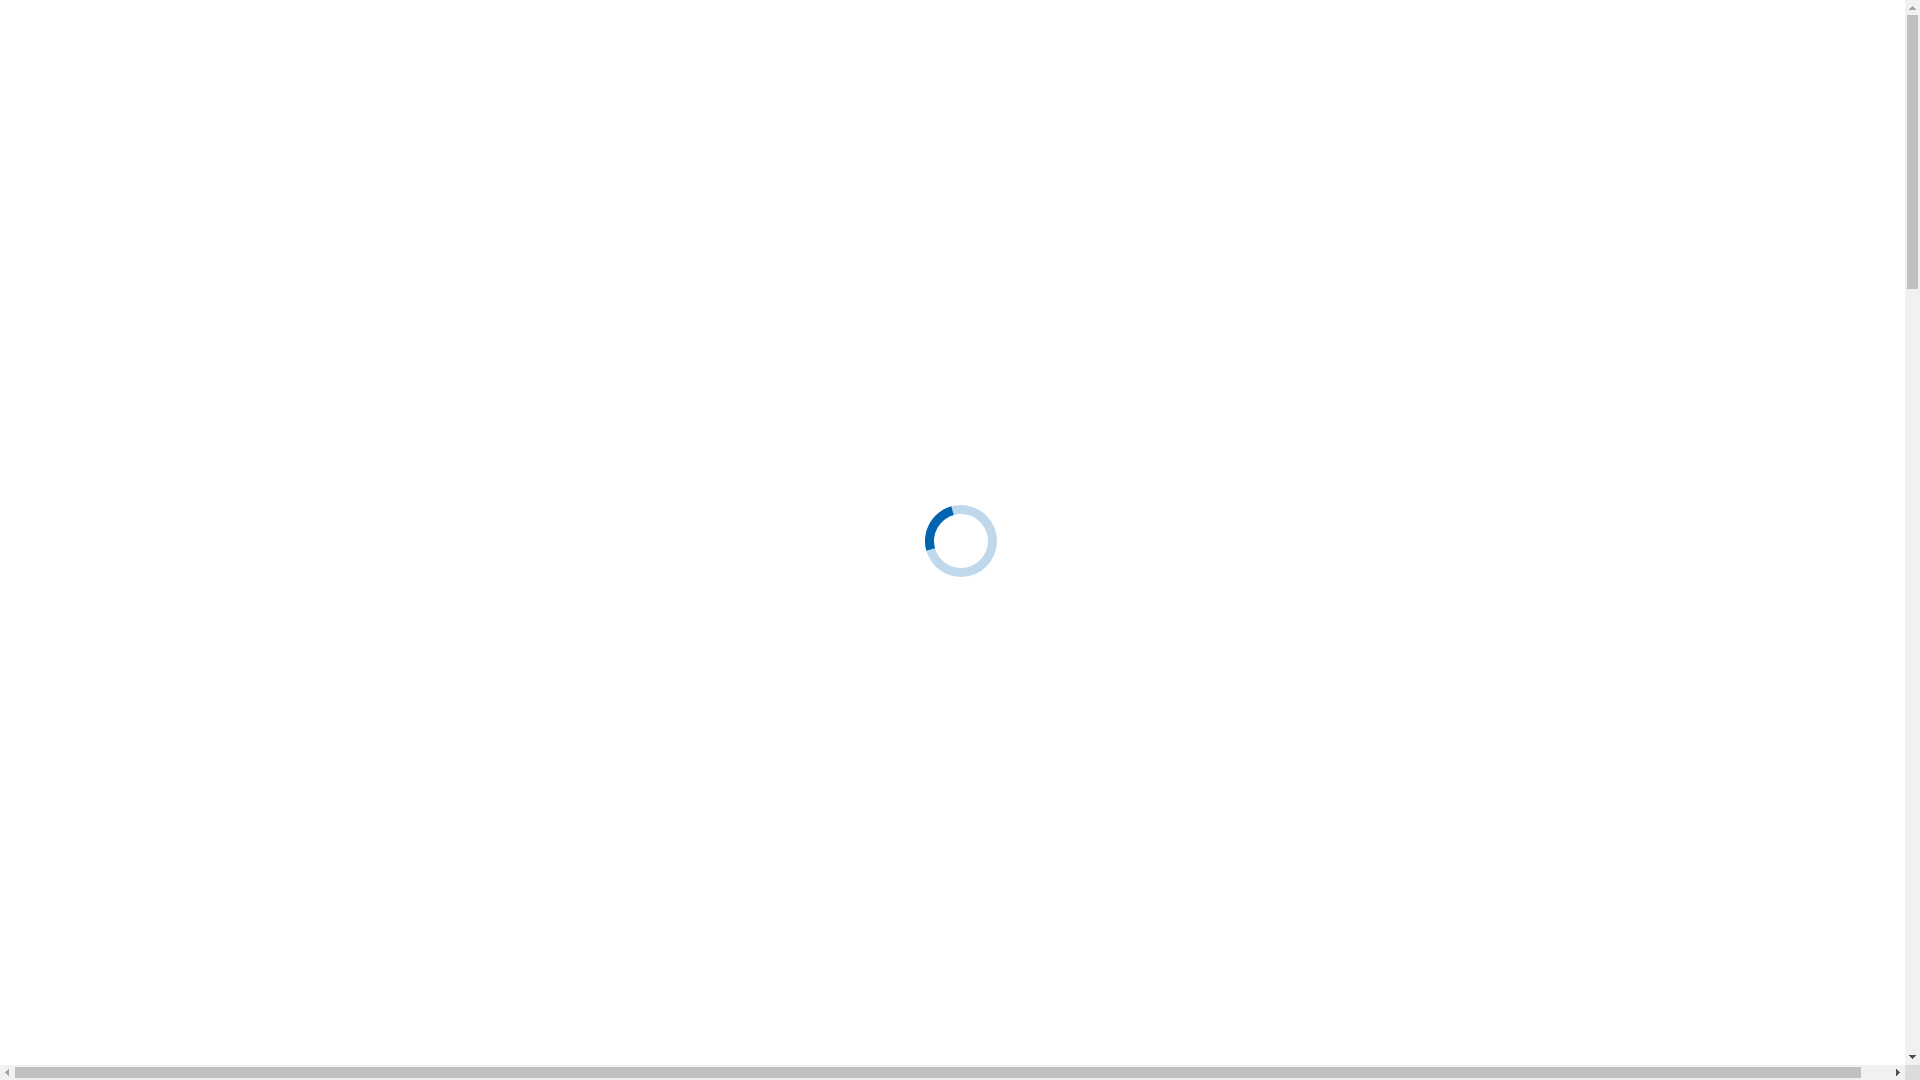  Describe the element at coordinates (68, 552) in the screenshot. I see `Home` at that location.